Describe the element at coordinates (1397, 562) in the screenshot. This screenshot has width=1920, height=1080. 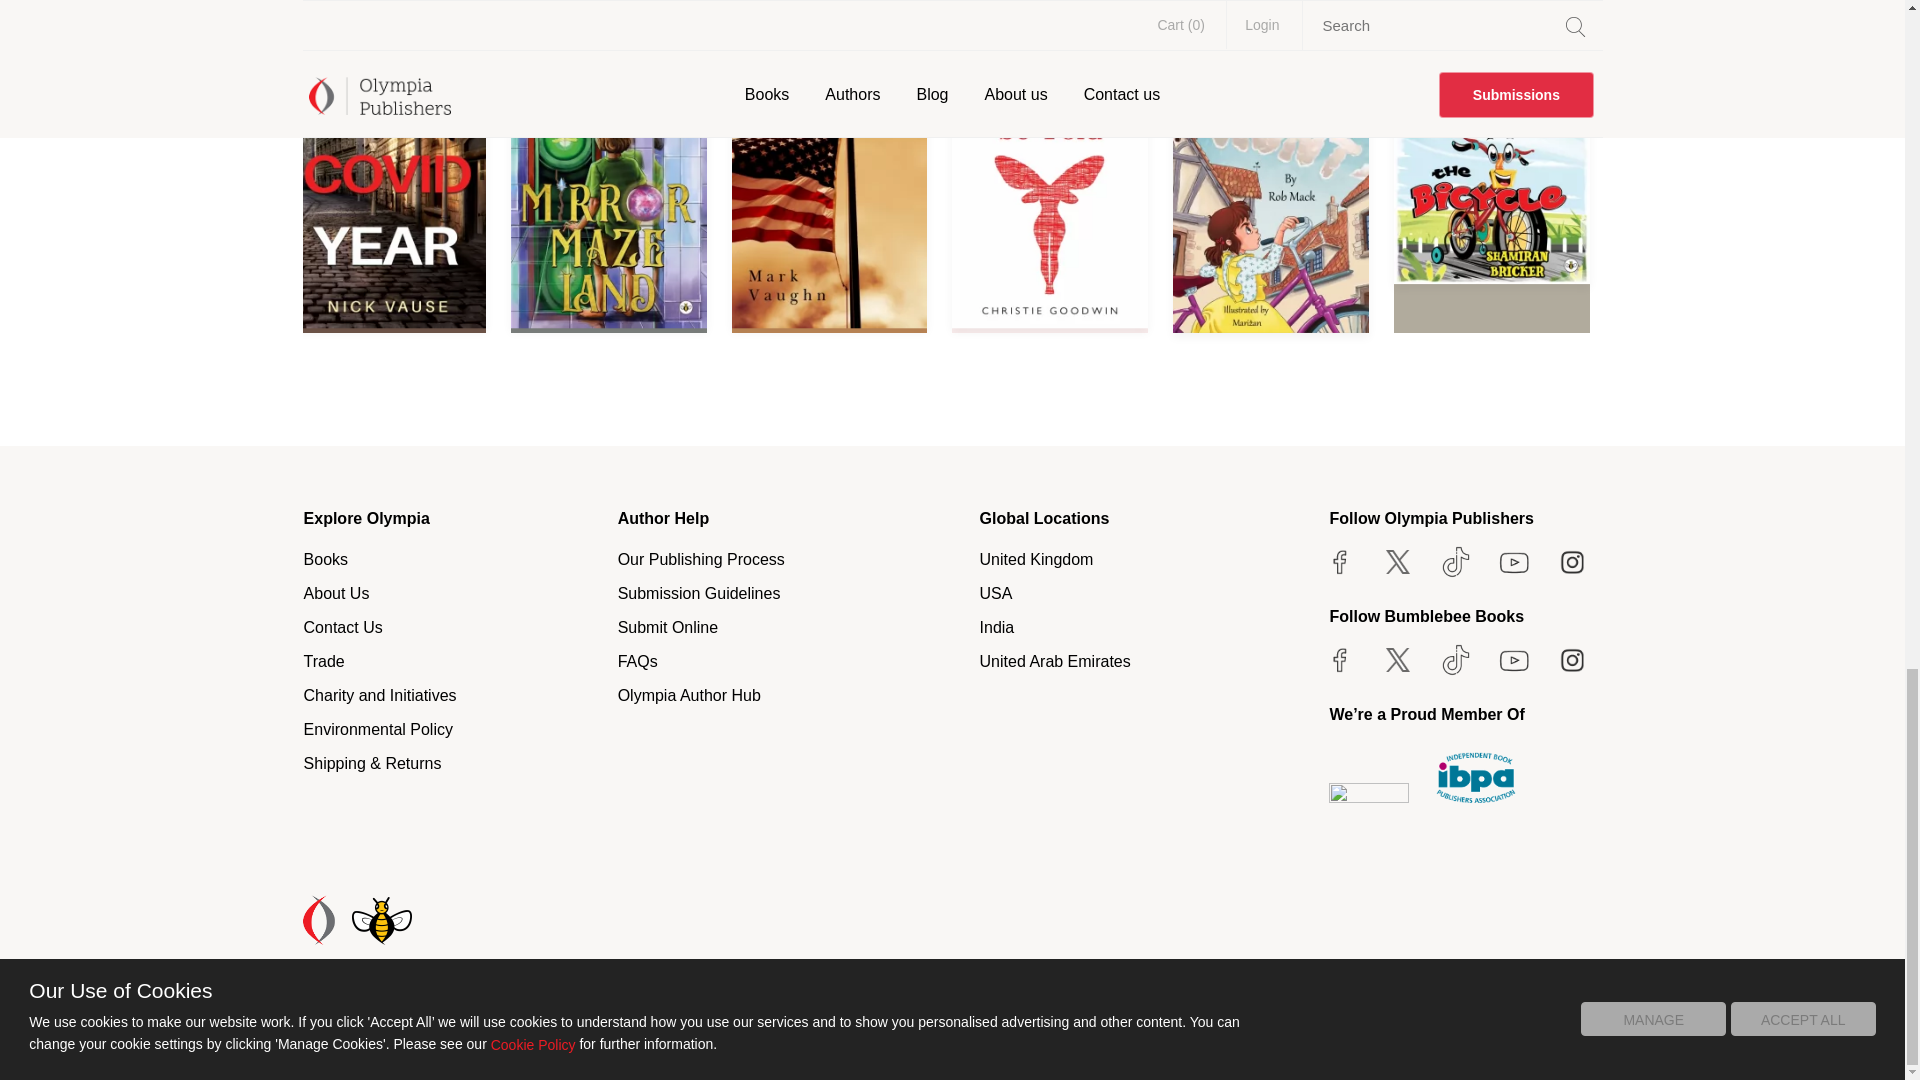
I see `Follow us on Twitter` at that location.